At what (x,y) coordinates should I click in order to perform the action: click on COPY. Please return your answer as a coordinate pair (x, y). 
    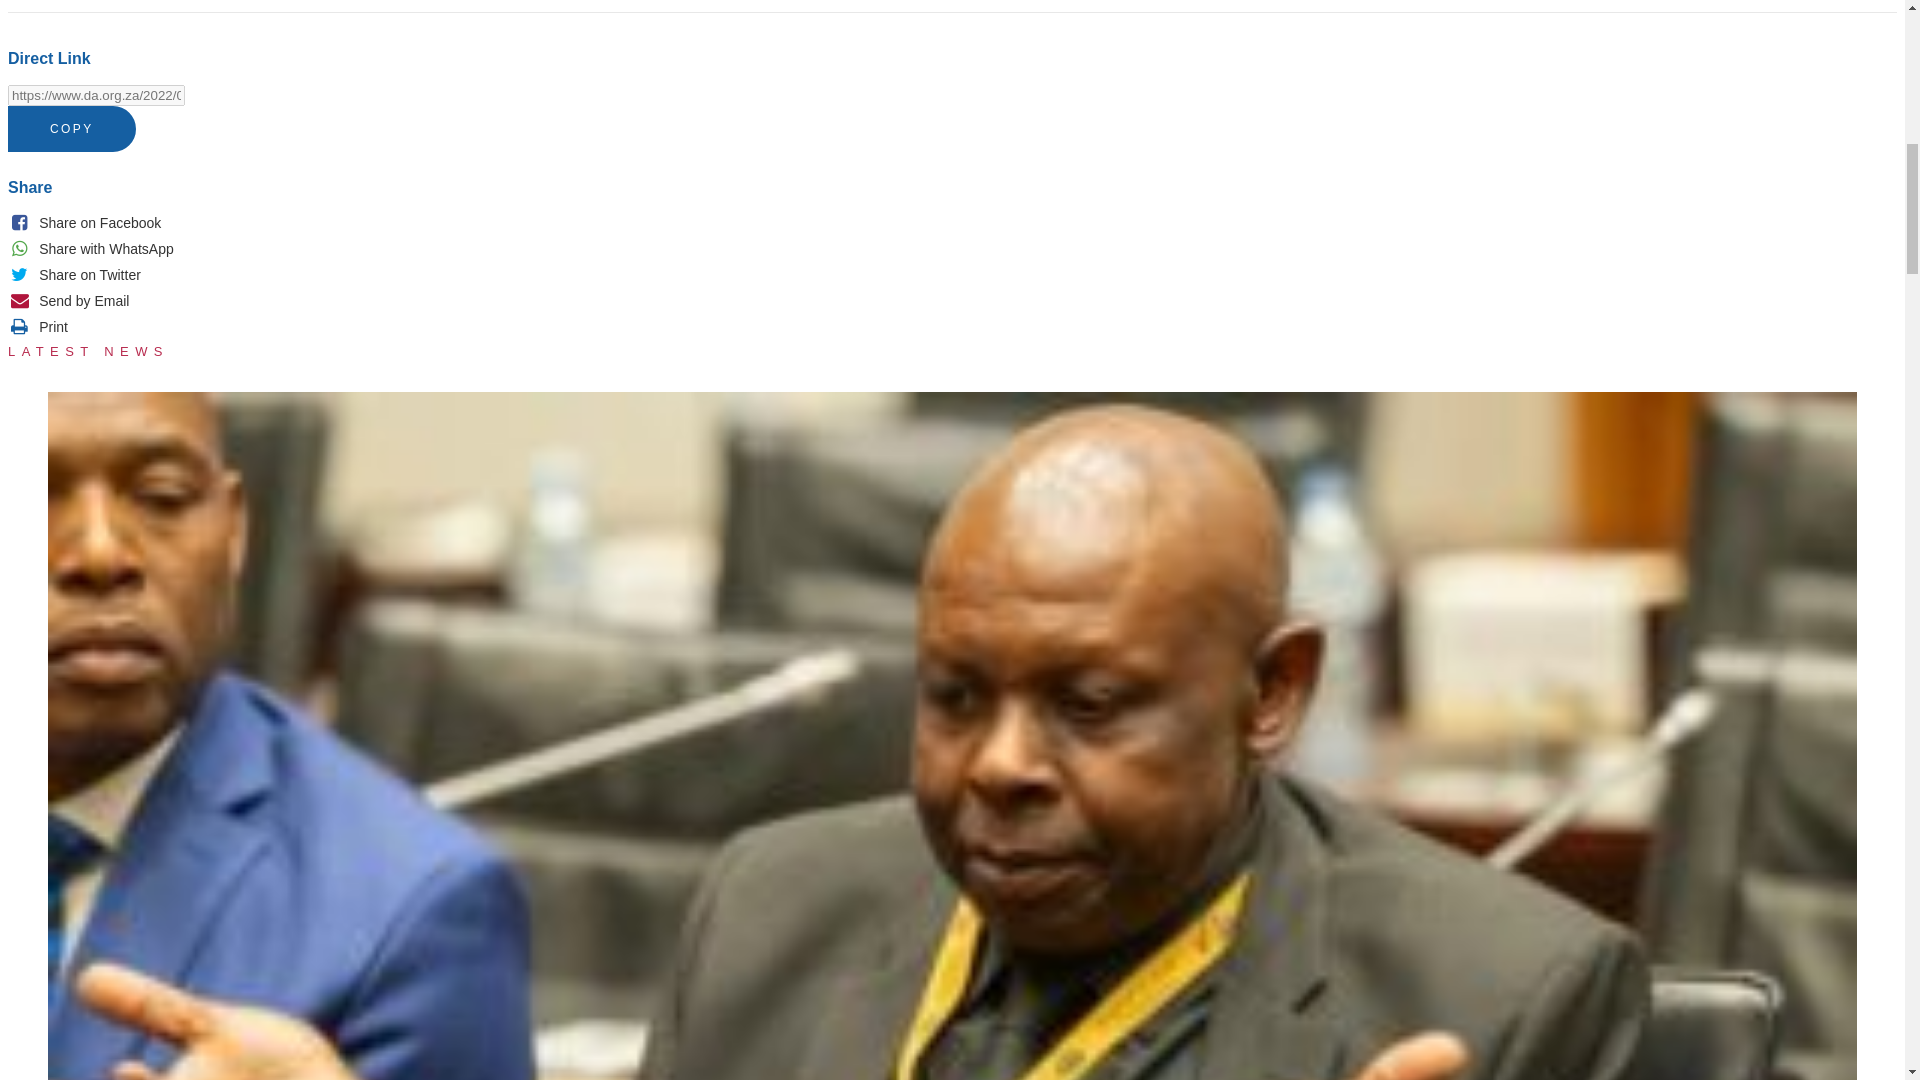
    Looking at the image, I should click on (72, 128).